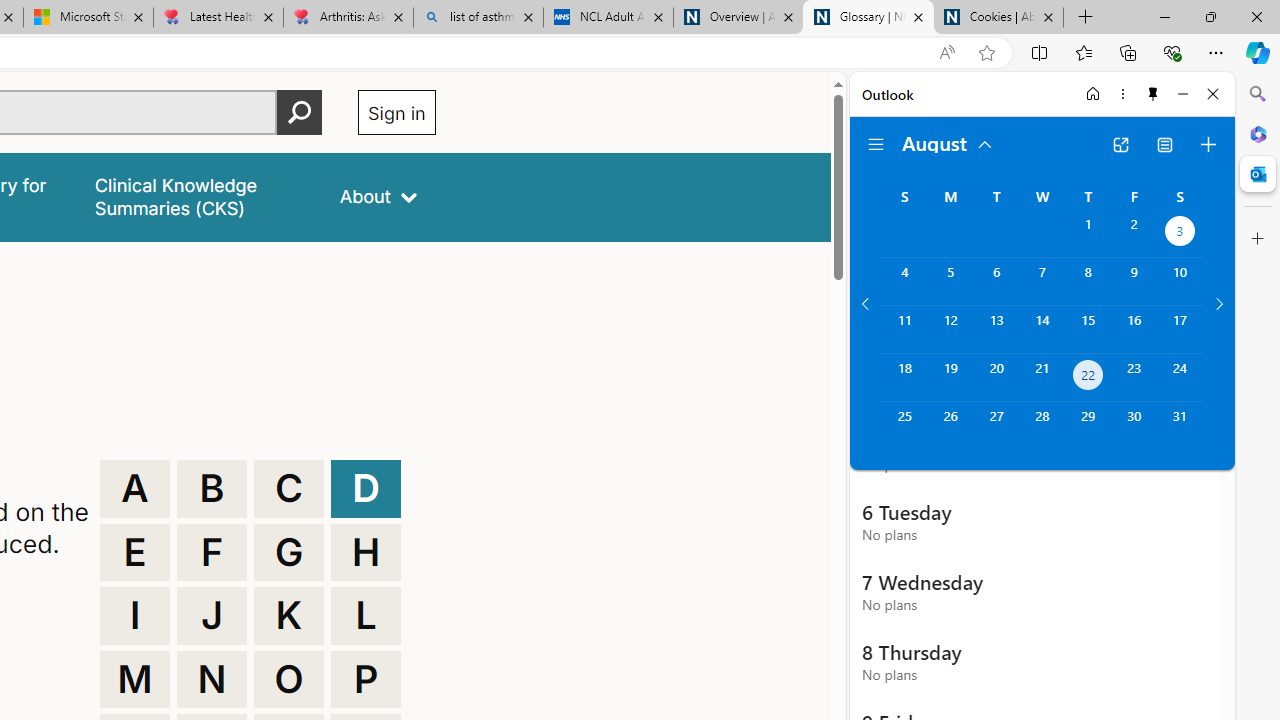  Describe the element at coordinates (946, 53) in the screenshot. I see `Read aloud this page (Ctrl+Shift+U)` at that location.